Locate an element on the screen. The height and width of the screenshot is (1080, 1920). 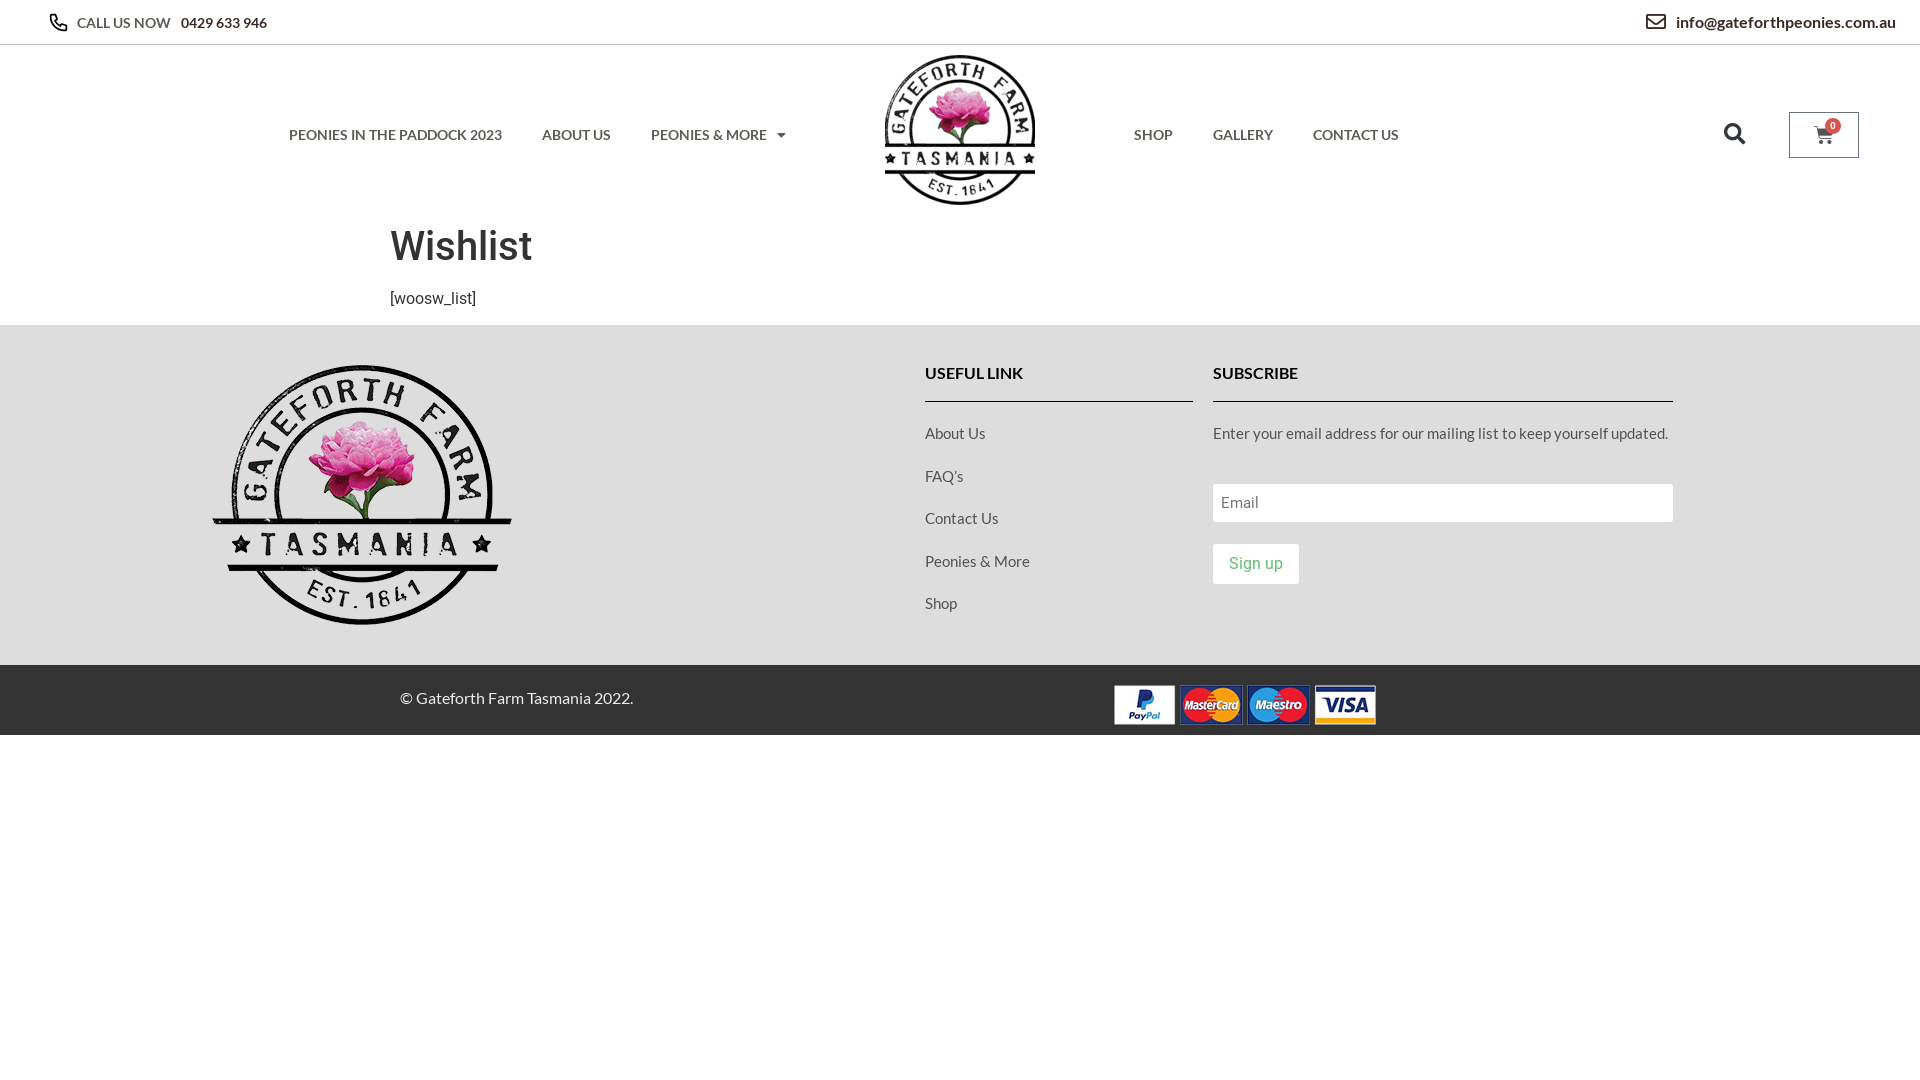
GALLERY is located at coordinates (1243, 135).